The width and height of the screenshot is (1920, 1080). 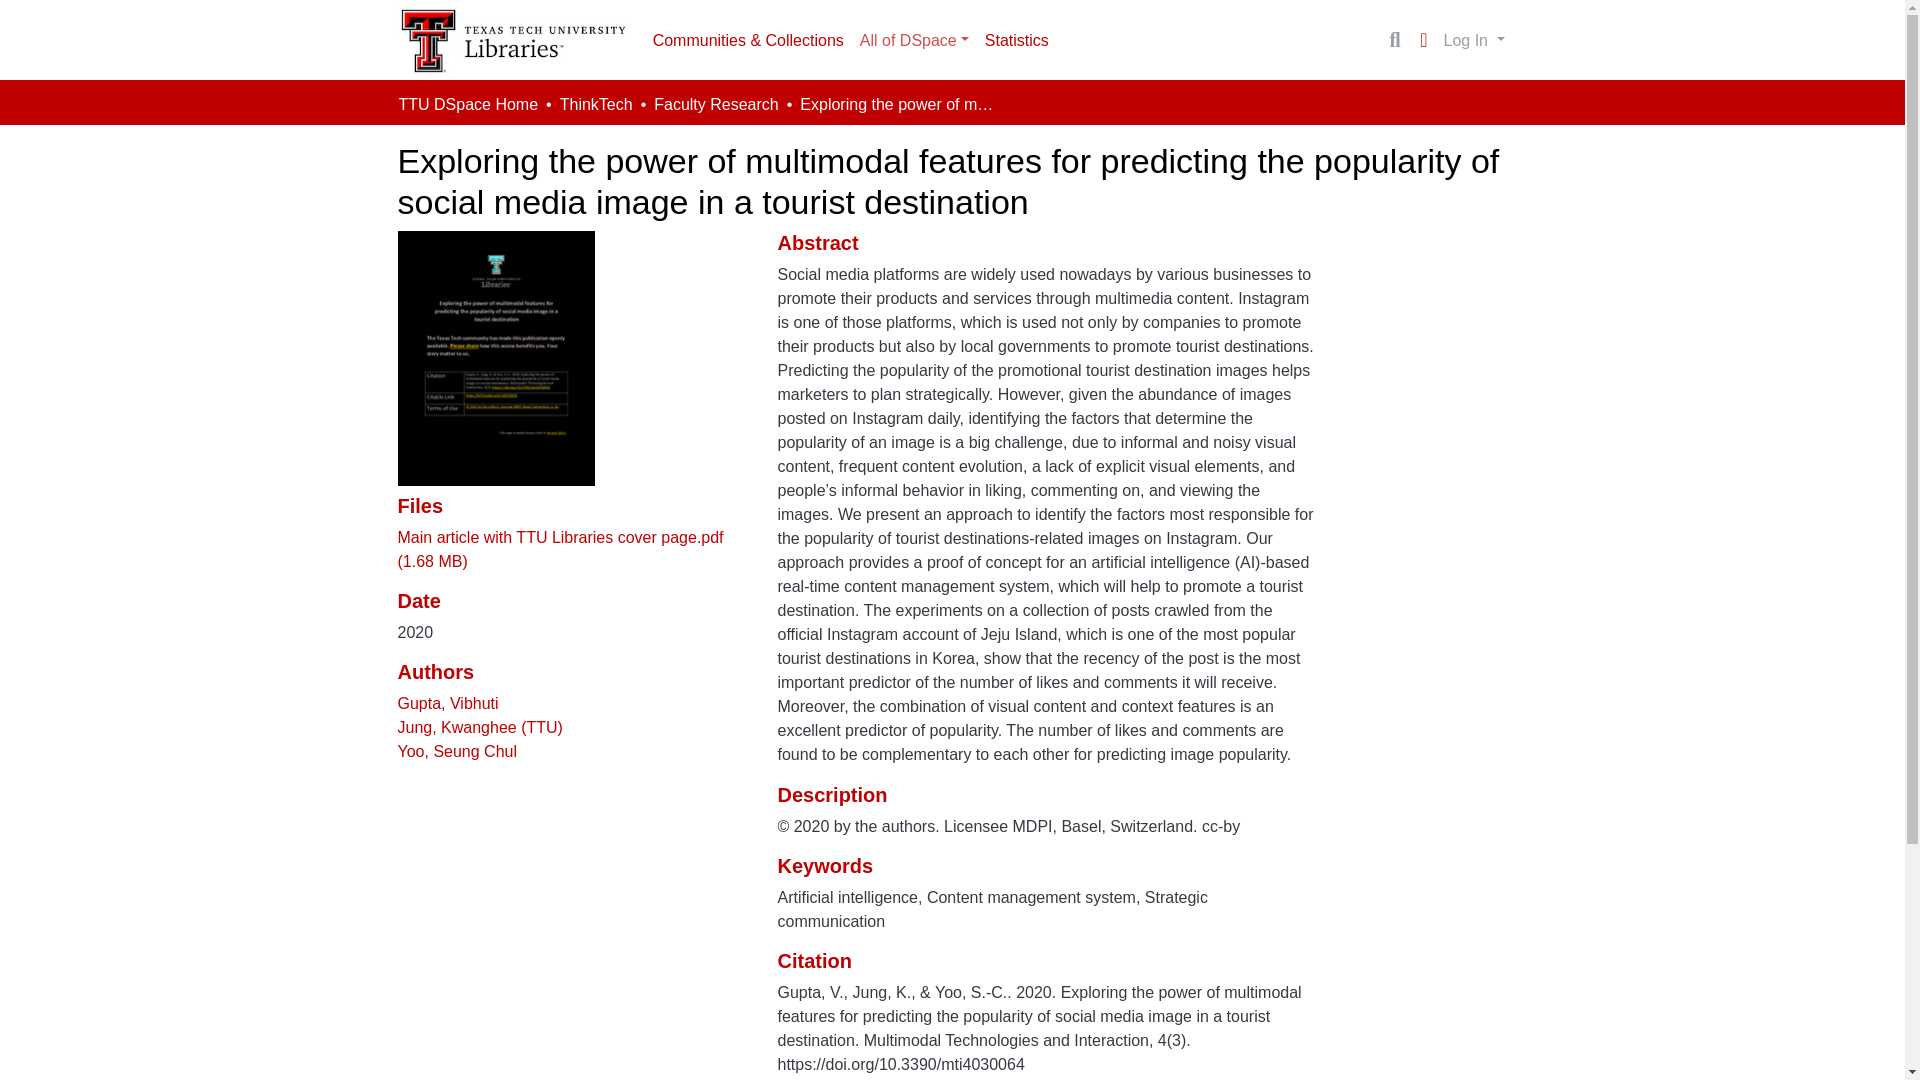 What do you see at coordinates (1424, 40) in the screenshot?
I see `Language switch` at bounding box center [1424, 40].